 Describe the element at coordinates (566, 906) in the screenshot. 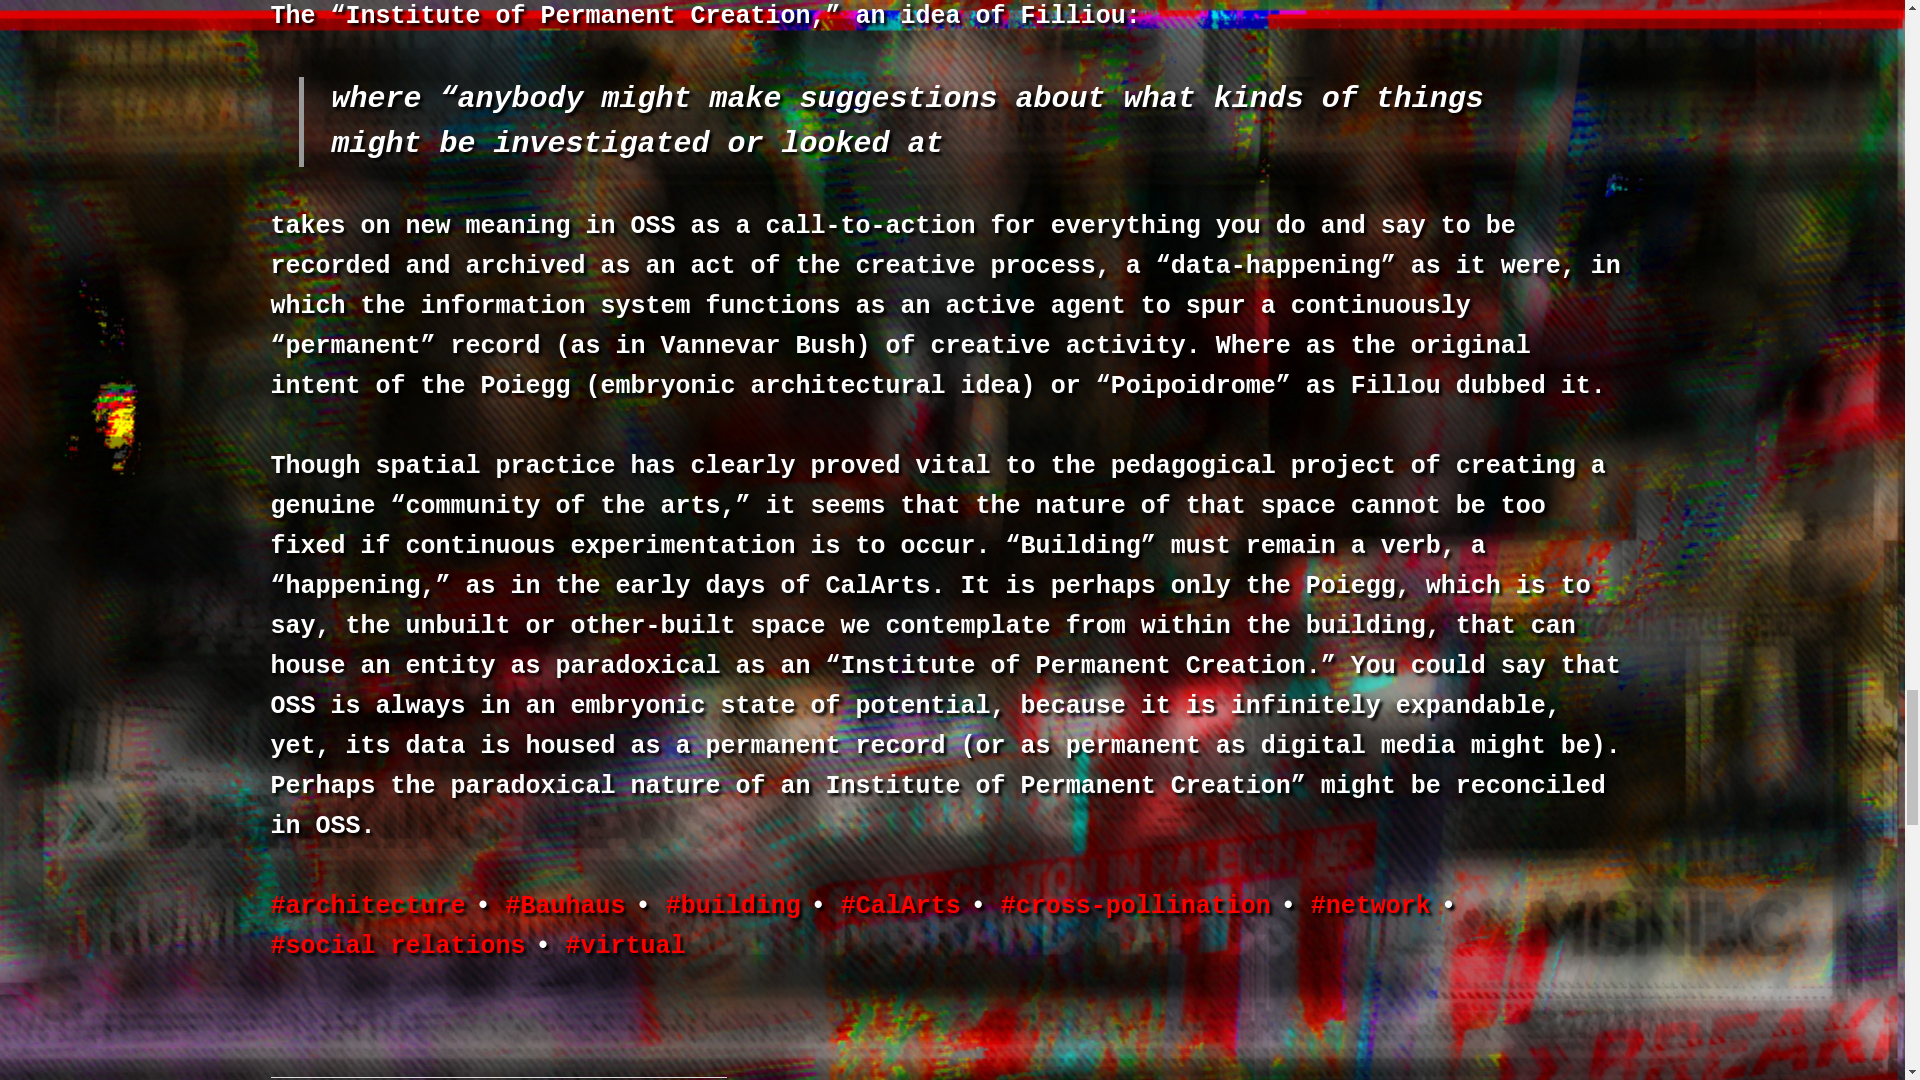

I see `Bauhaus` at that location.